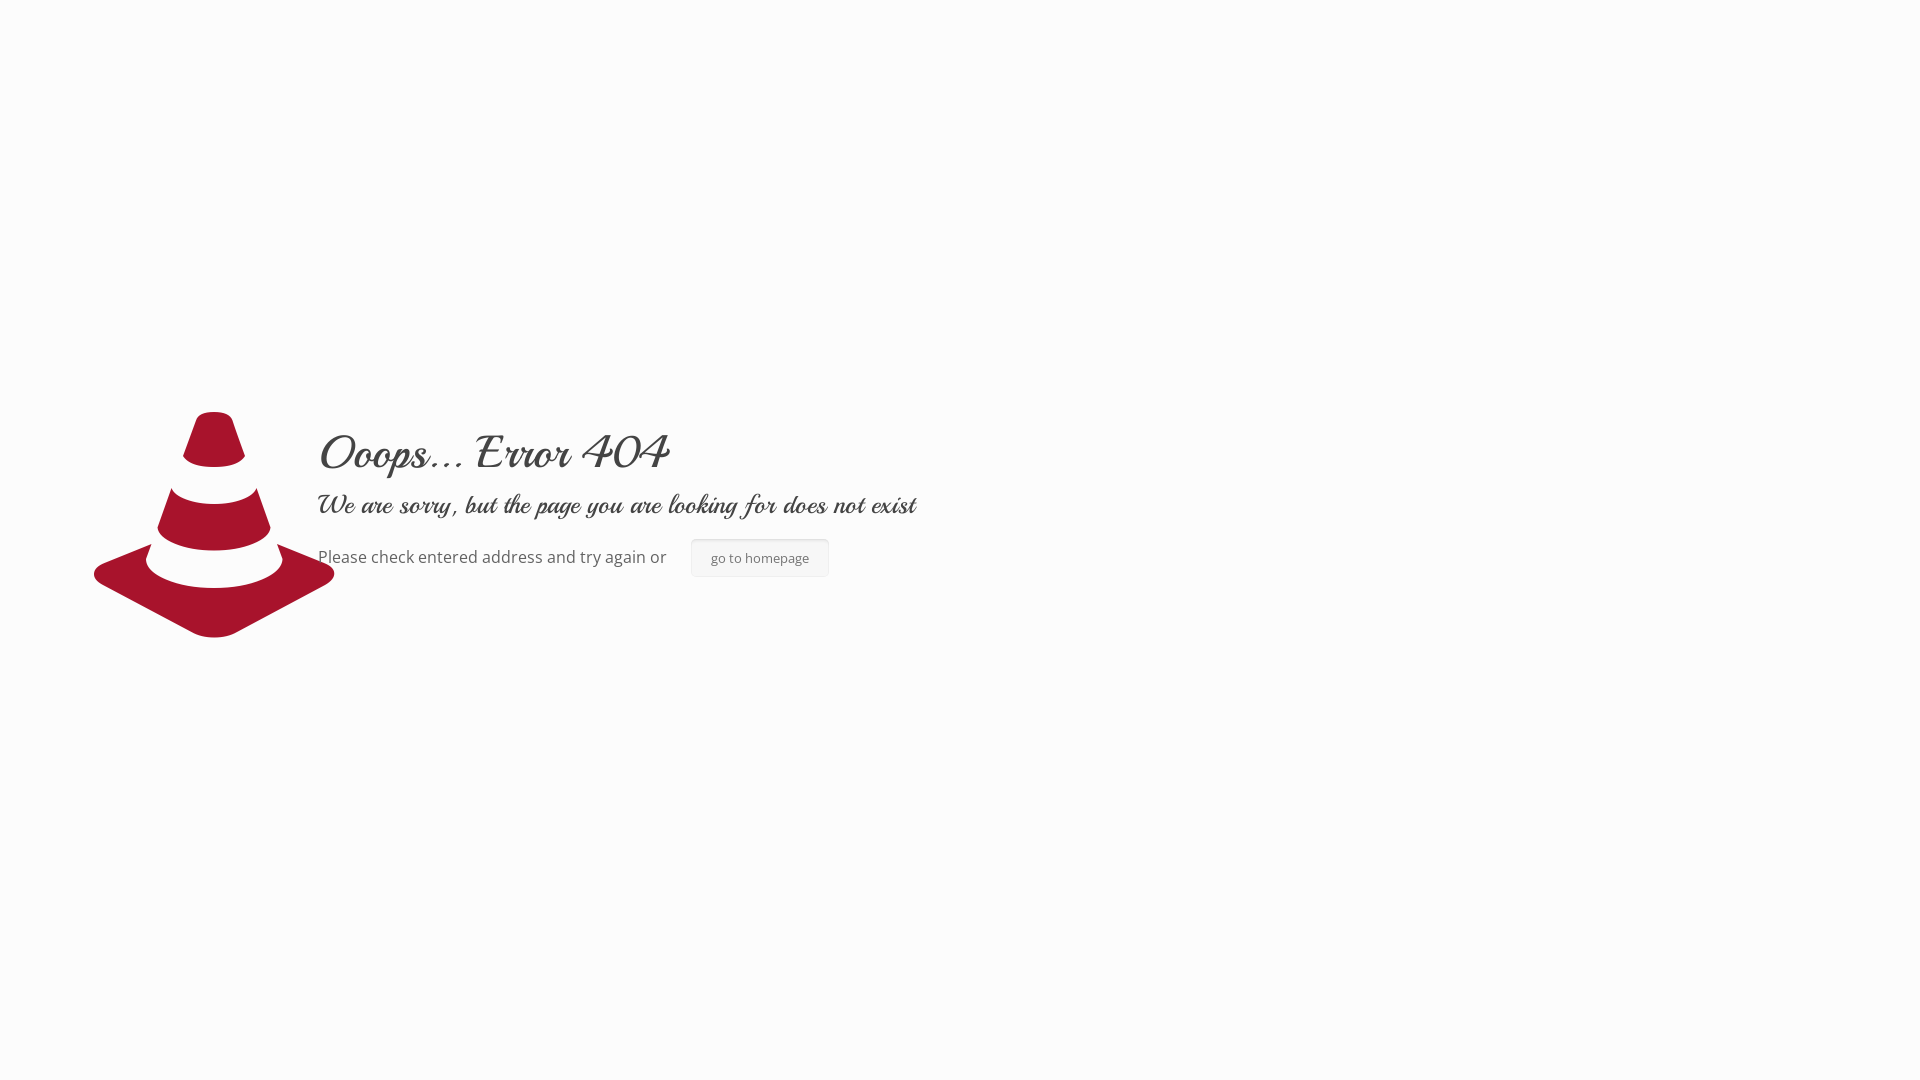  What do you see at coordinates (760, 558) in the screenshot?
I see `go to homepage` at bounding box center [760, 558].